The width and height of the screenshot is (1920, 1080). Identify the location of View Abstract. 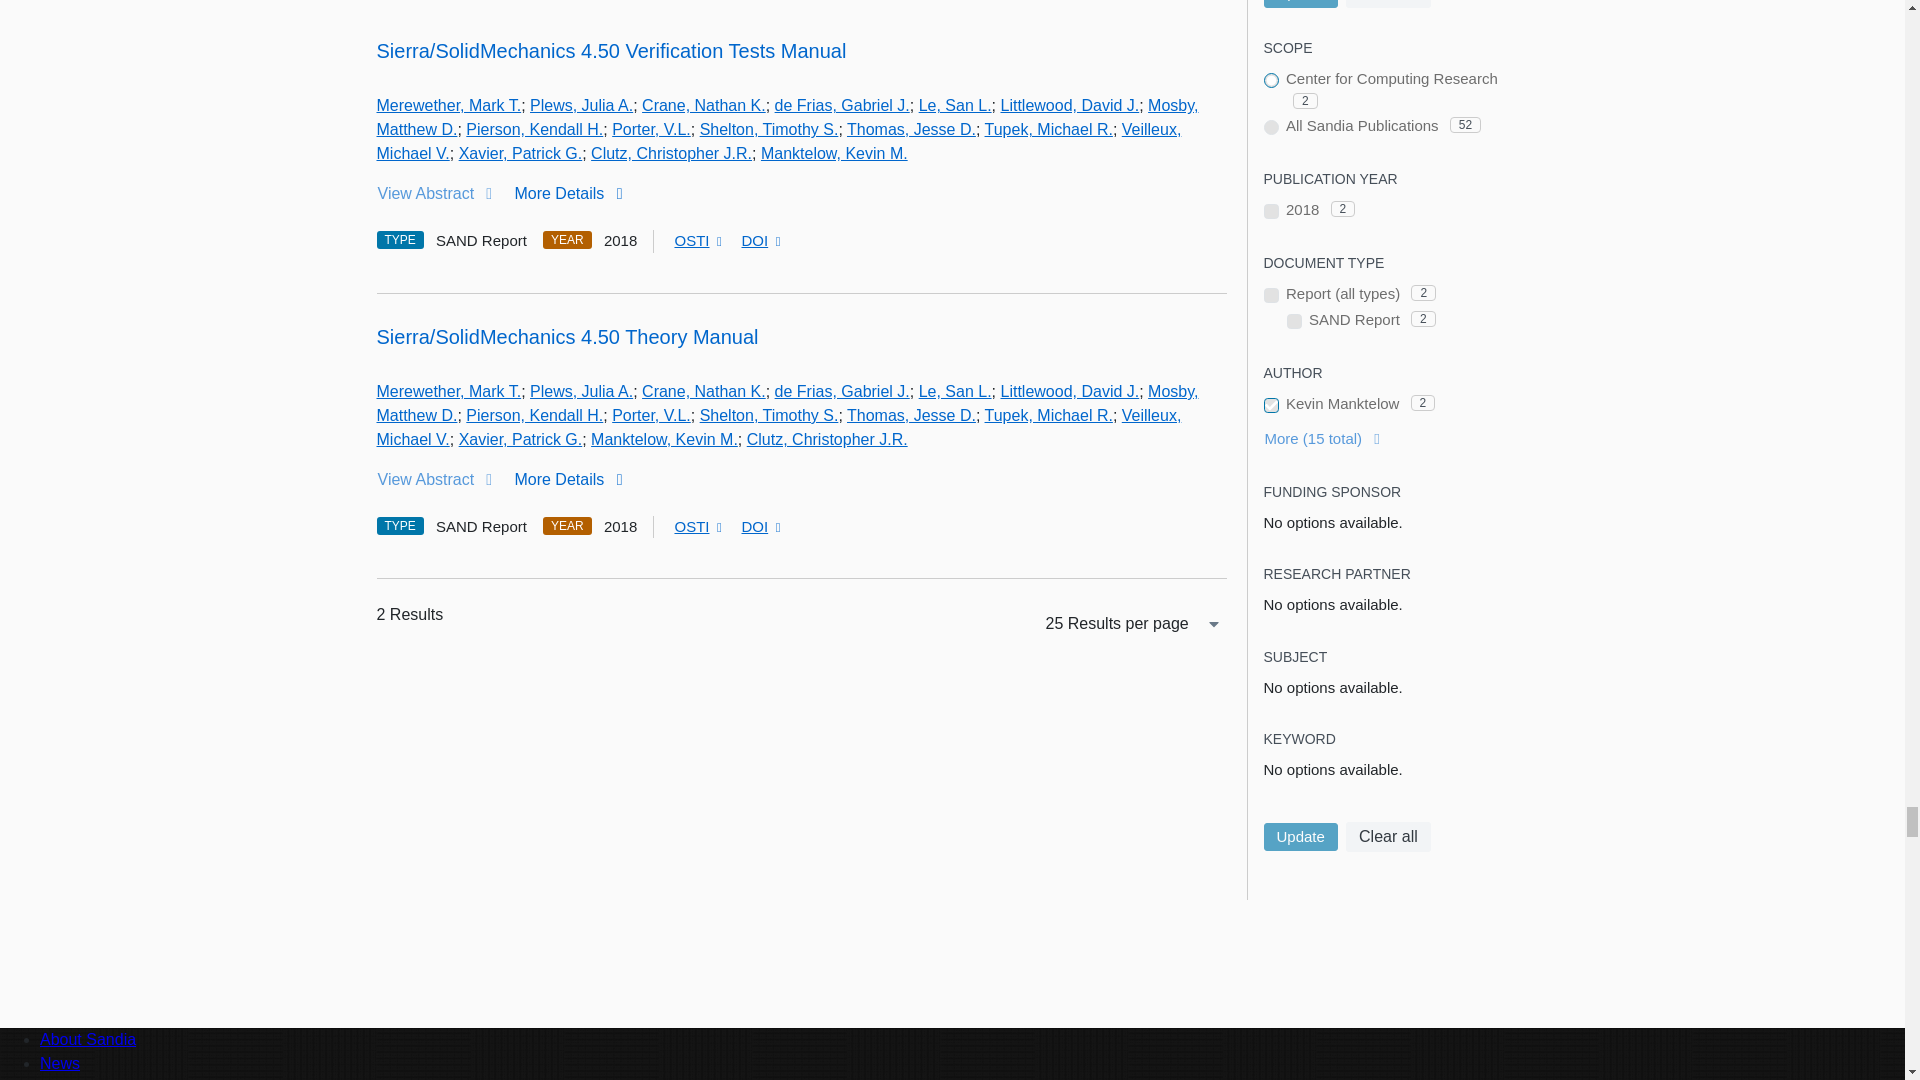
(442, 193).